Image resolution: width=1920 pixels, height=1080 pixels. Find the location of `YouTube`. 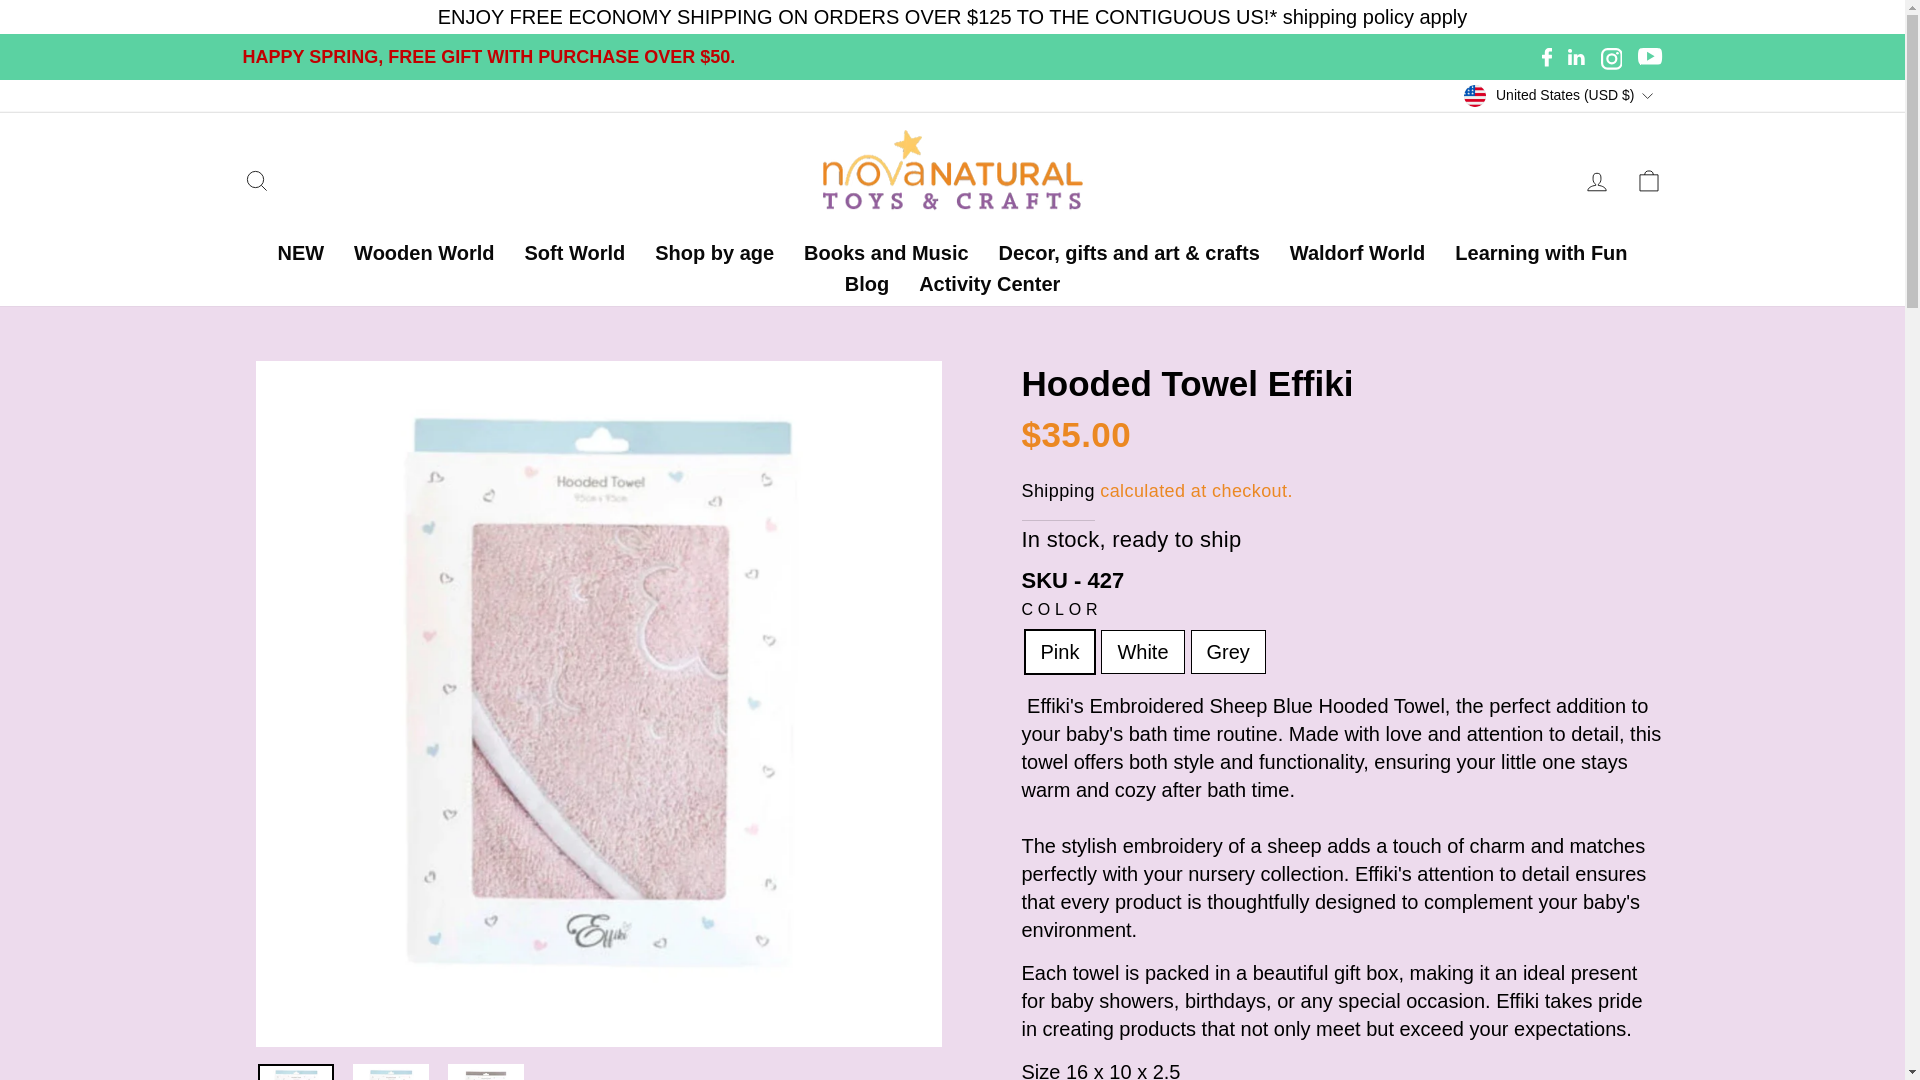

YouTube is located at coordinates (1650, 56).